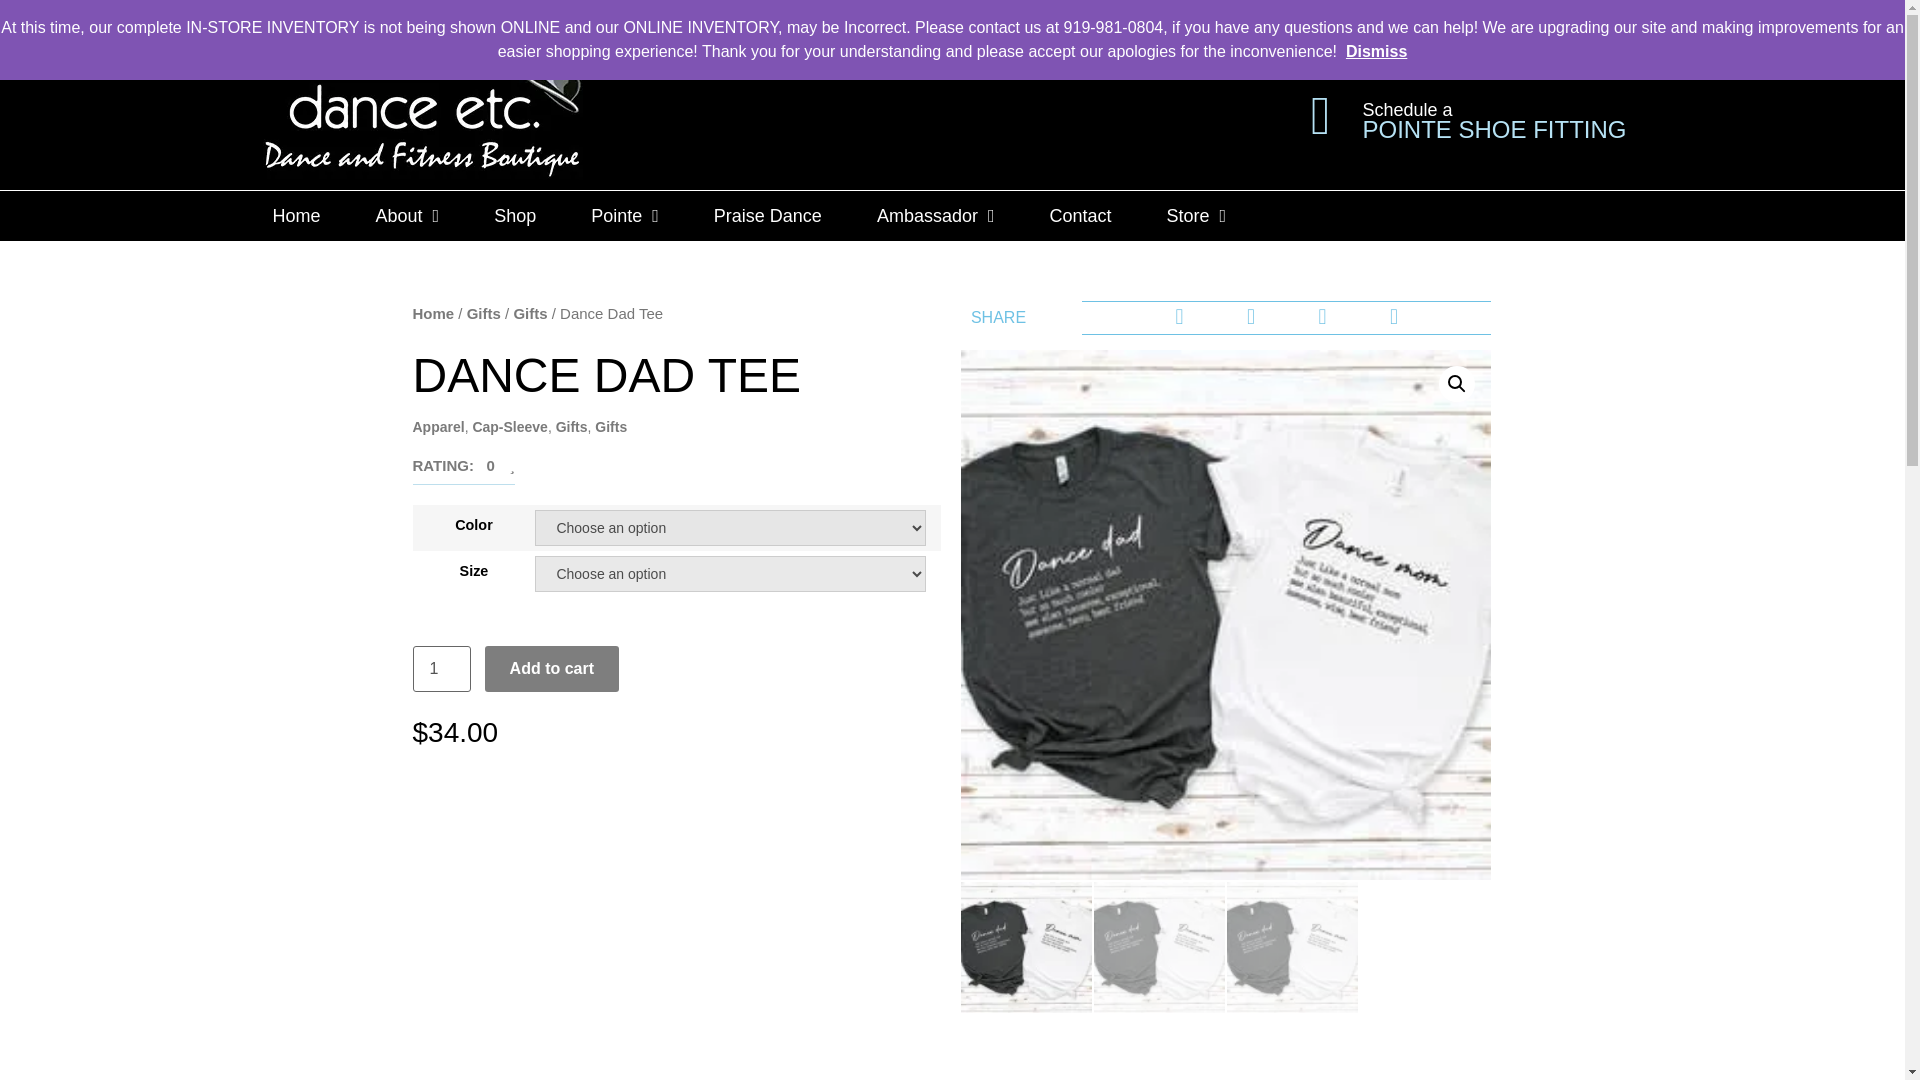 The height and width of the screenshot is (1080, 1920). Describe the element at coordinates (1372, 20) in the screenshot. I see `Account` at that location.